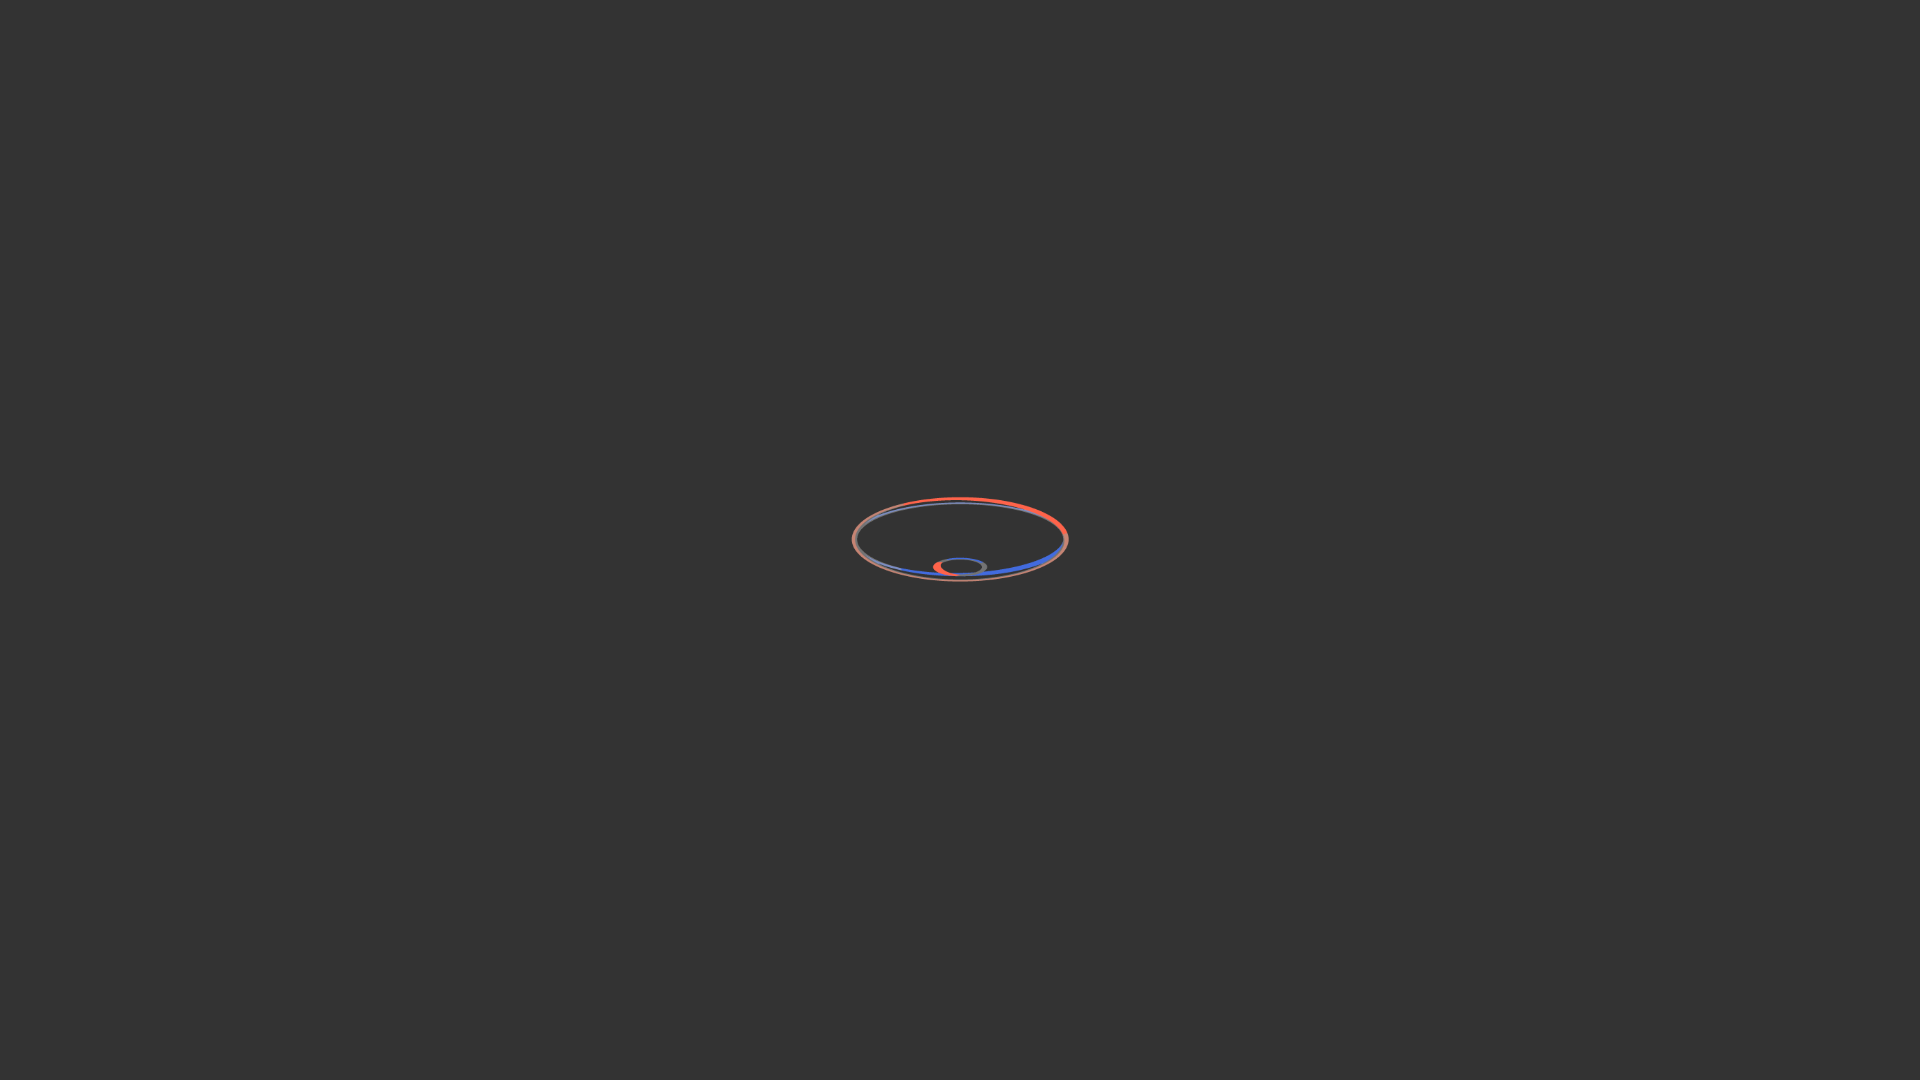 This screenshot has height=1080, width=1920. I want to click on HOME, so click(1194, 58).